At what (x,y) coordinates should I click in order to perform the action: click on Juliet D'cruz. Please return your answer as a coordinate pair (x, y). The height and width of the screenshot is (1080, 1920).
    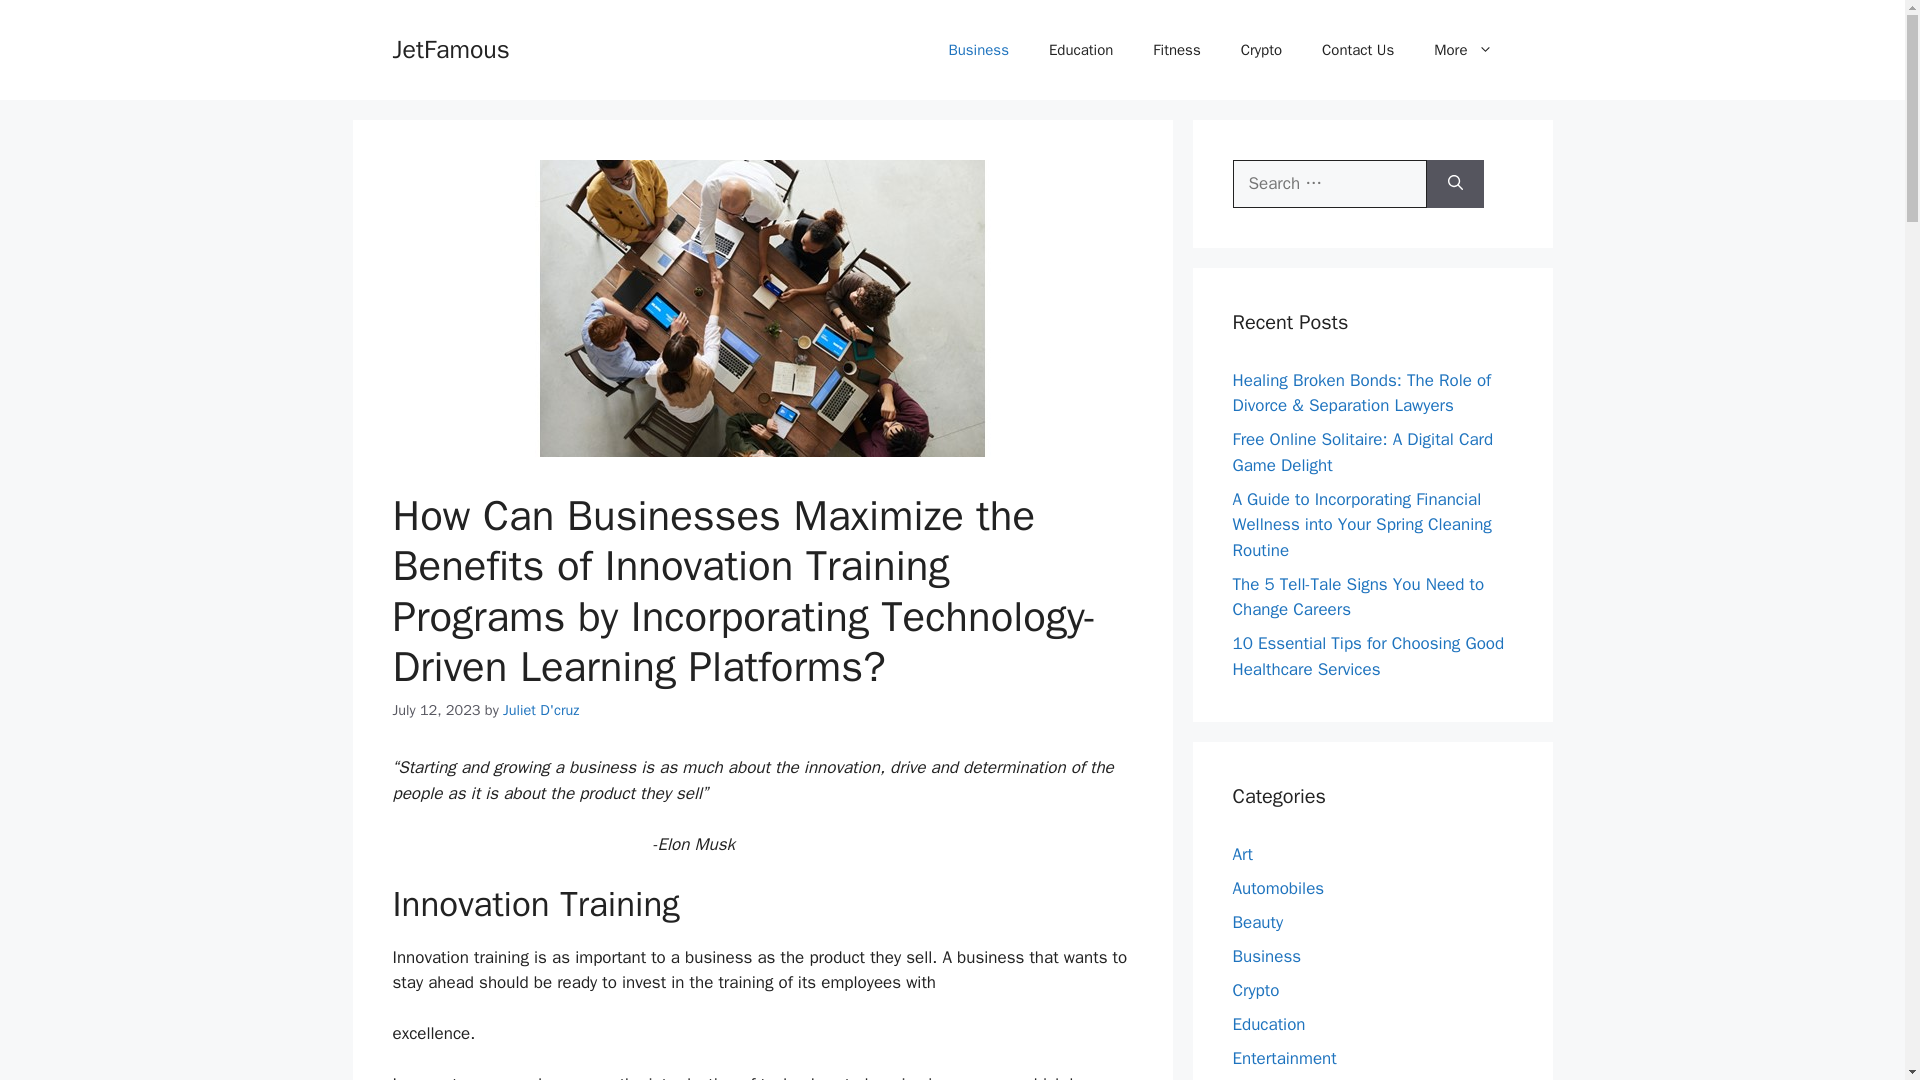
    Looking at the image, I should click on (541, 710).